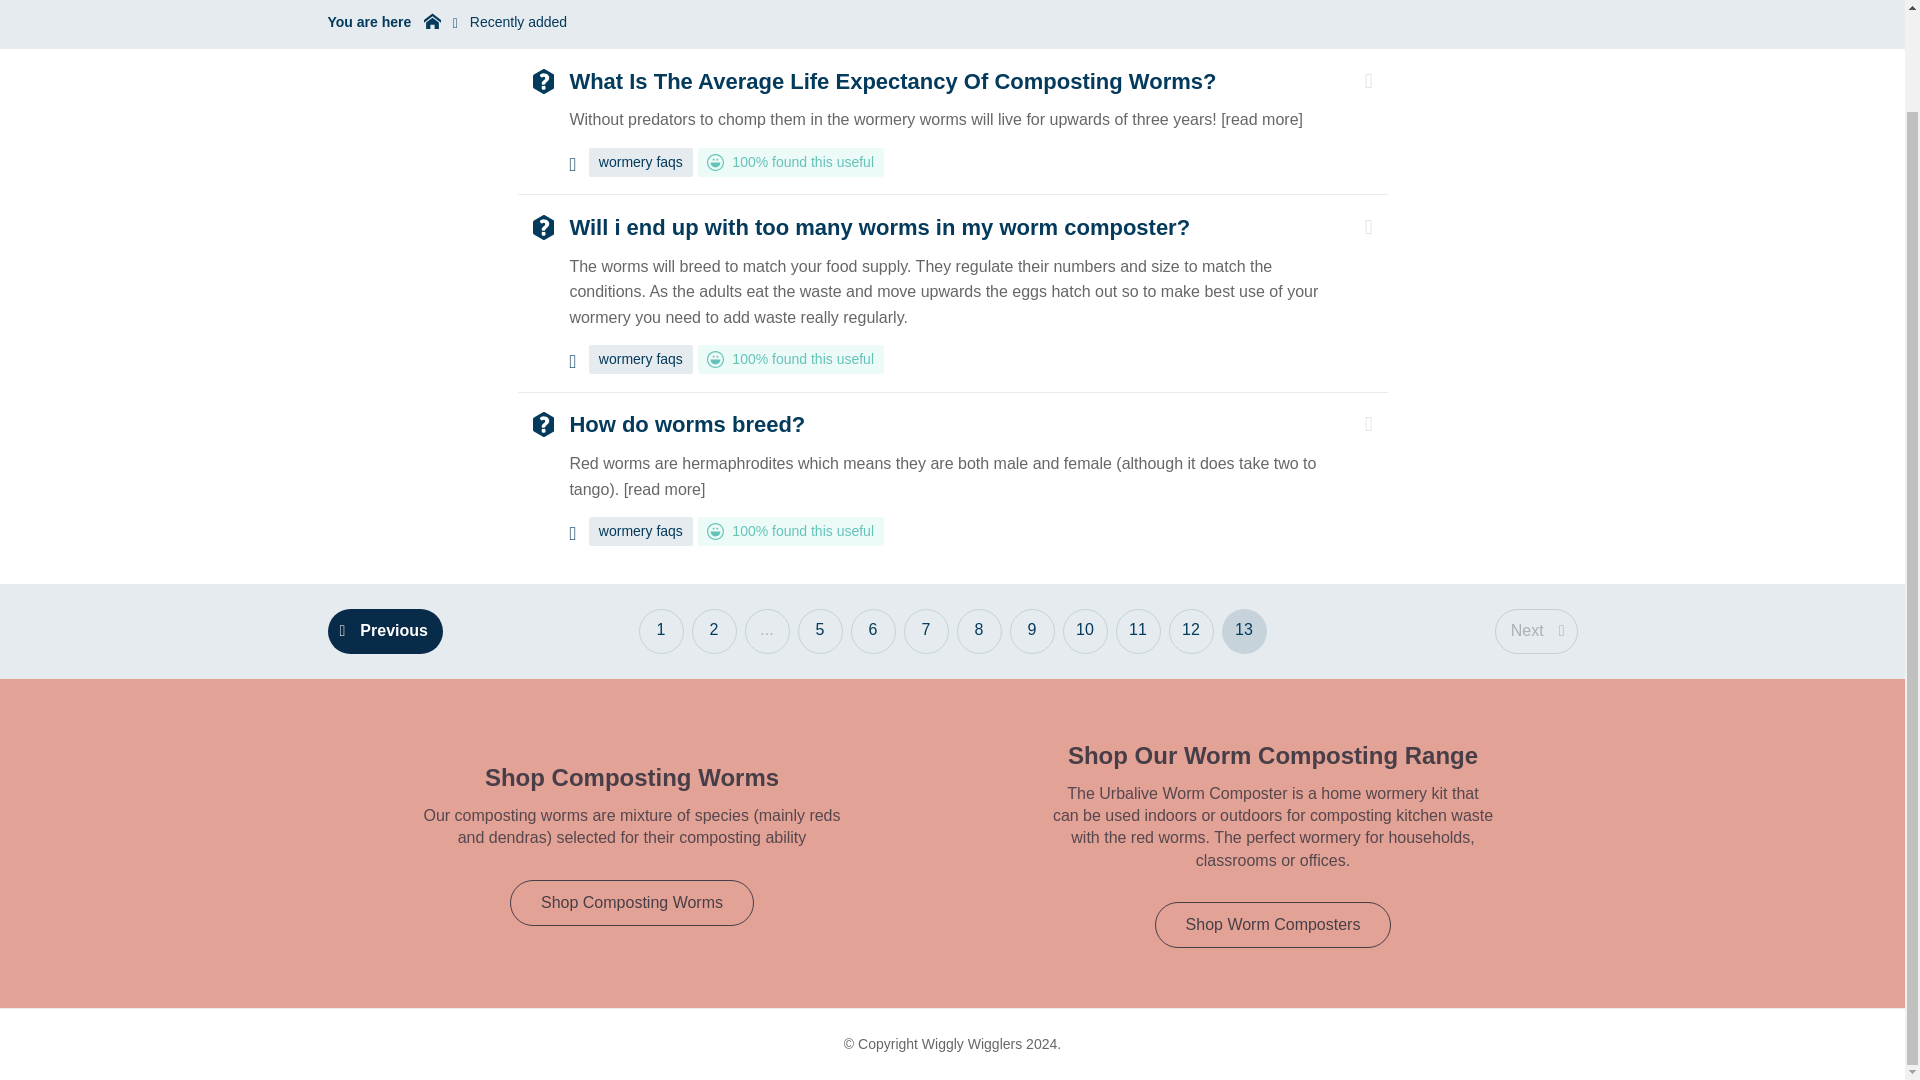  I want to click on 8, so click(978, 632).